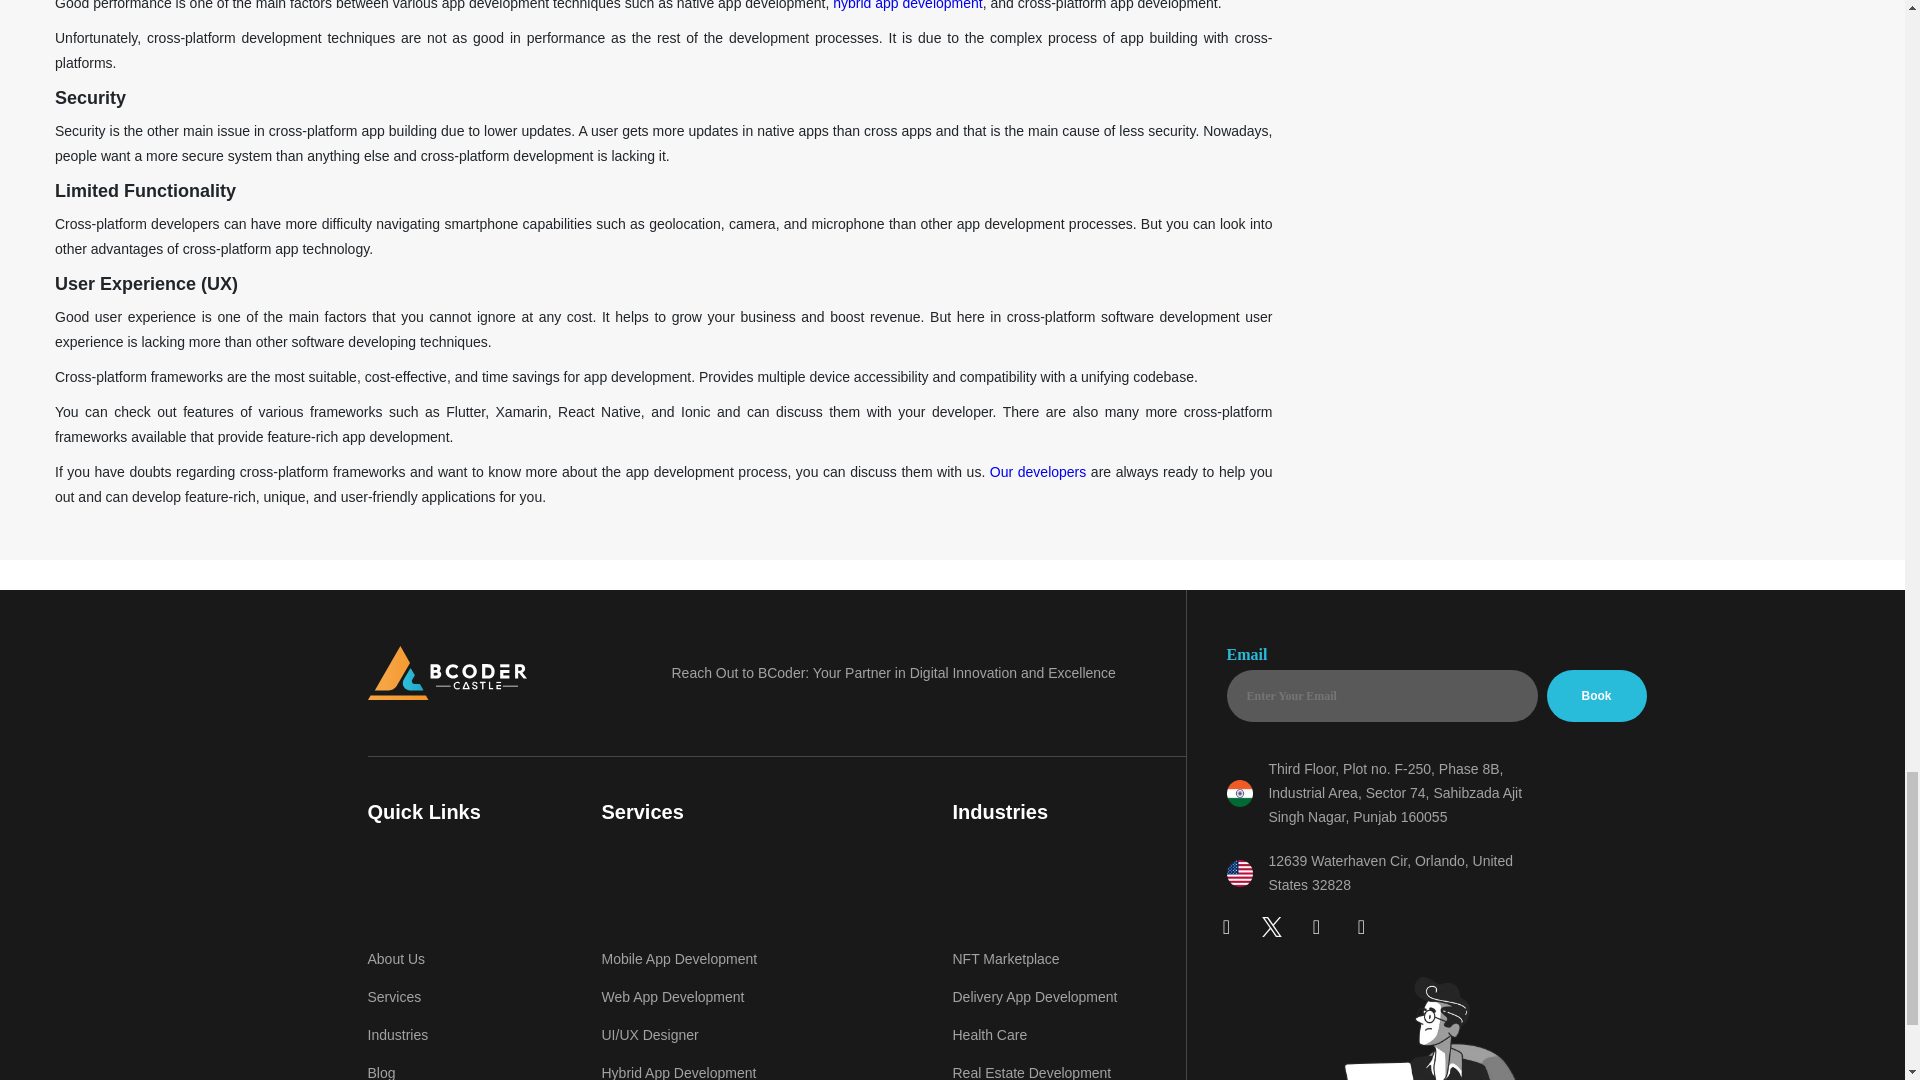 This screenshot has width=1920, height=1080. Describe the element at coordinates (1038, 472) in the screenshot. I see `Our developers` at that location.